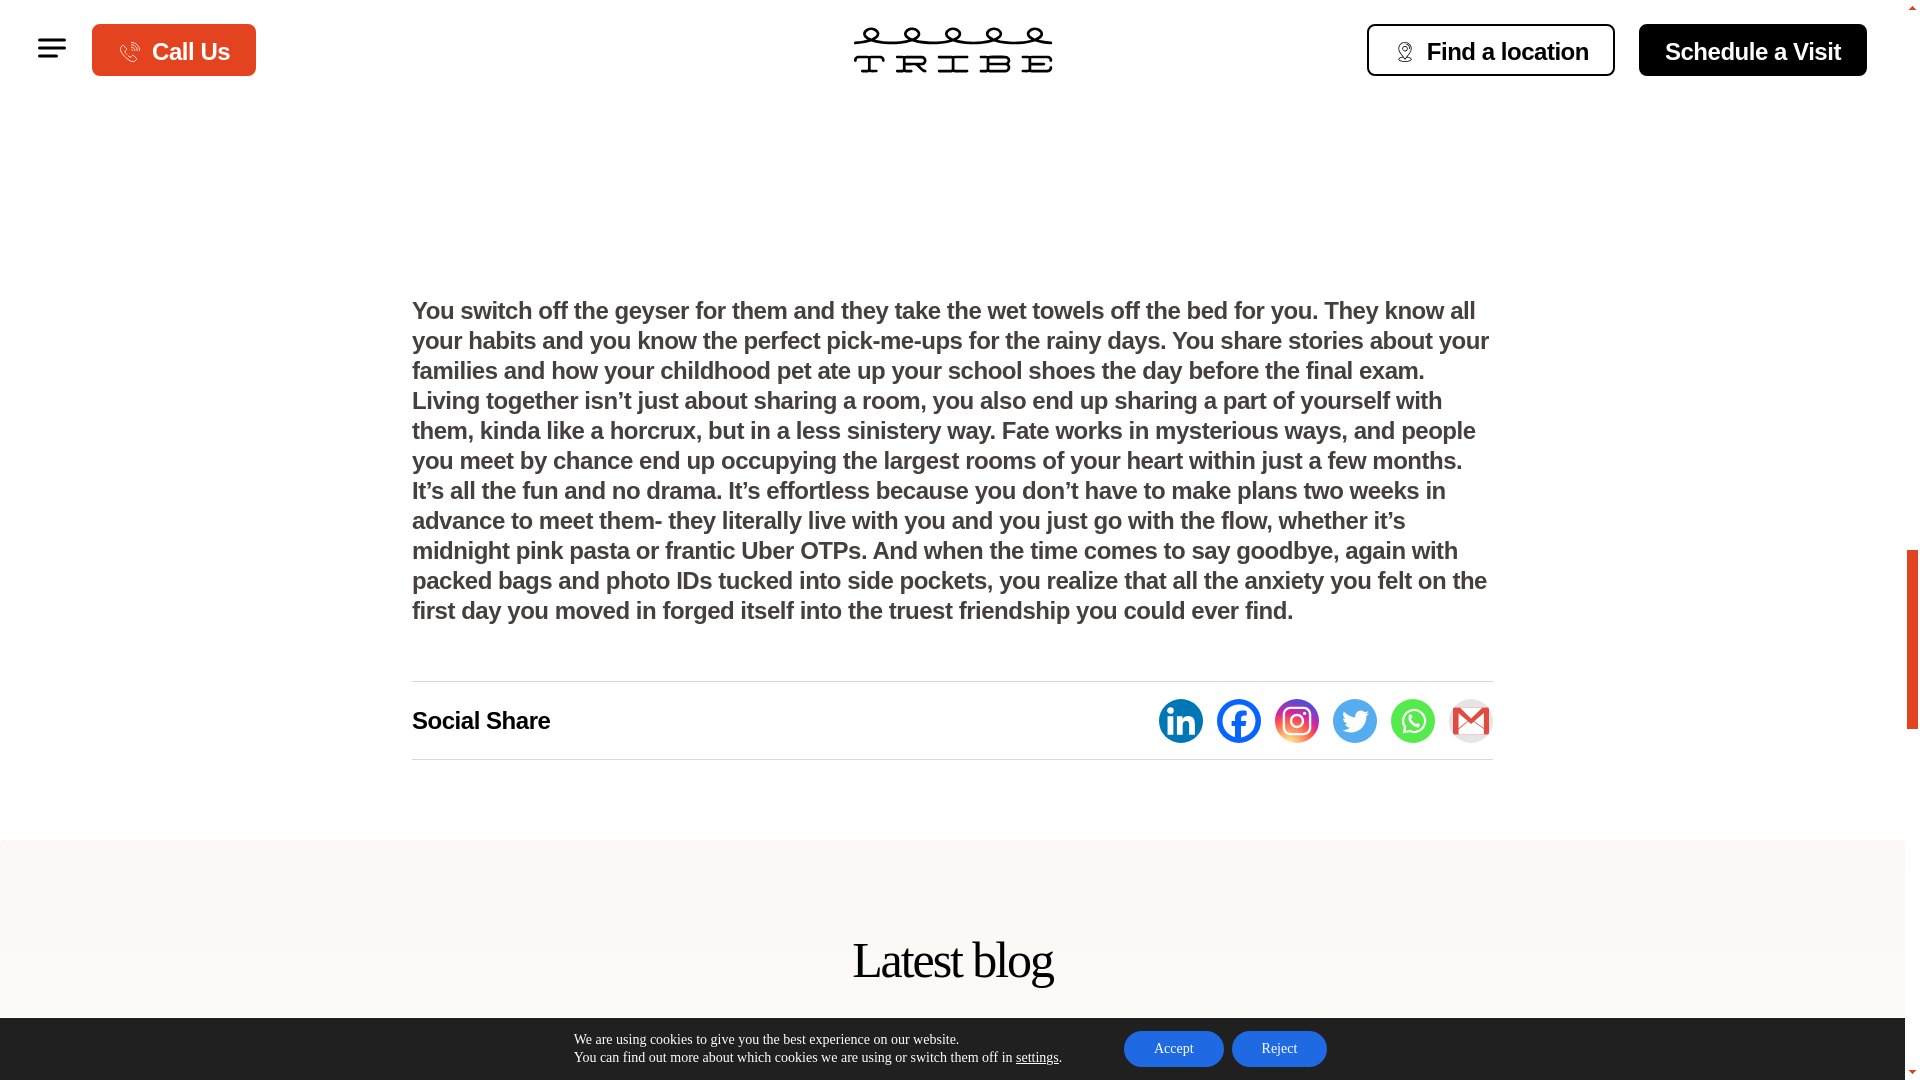 This screenshot has height=1080, width=1920. What do you see at coordinates (1296, 720) in the screenshot?
I see `Instagram` at bounding box center [1296, 720].